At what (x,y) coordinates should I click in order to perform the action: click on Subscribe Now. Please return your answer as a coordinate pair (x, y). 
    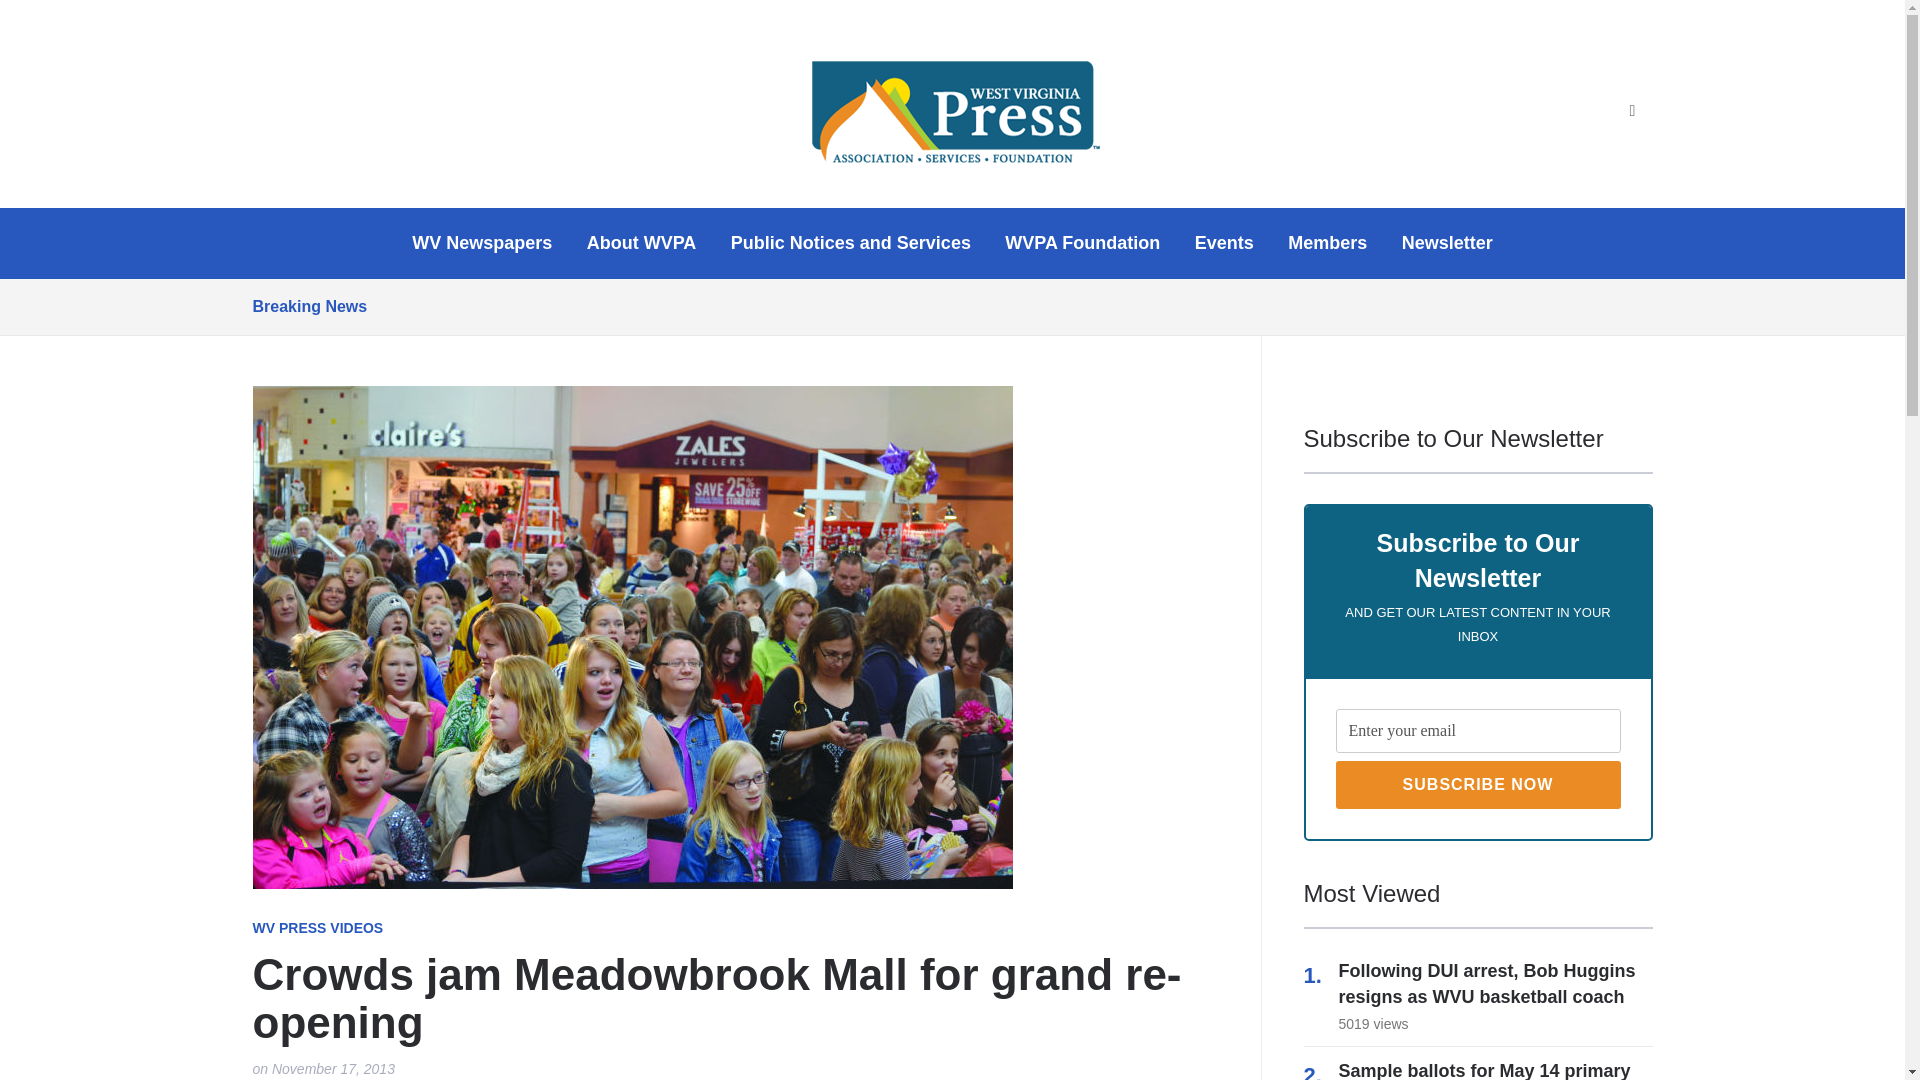
    Looking at the image, I should click on (1478, 784).